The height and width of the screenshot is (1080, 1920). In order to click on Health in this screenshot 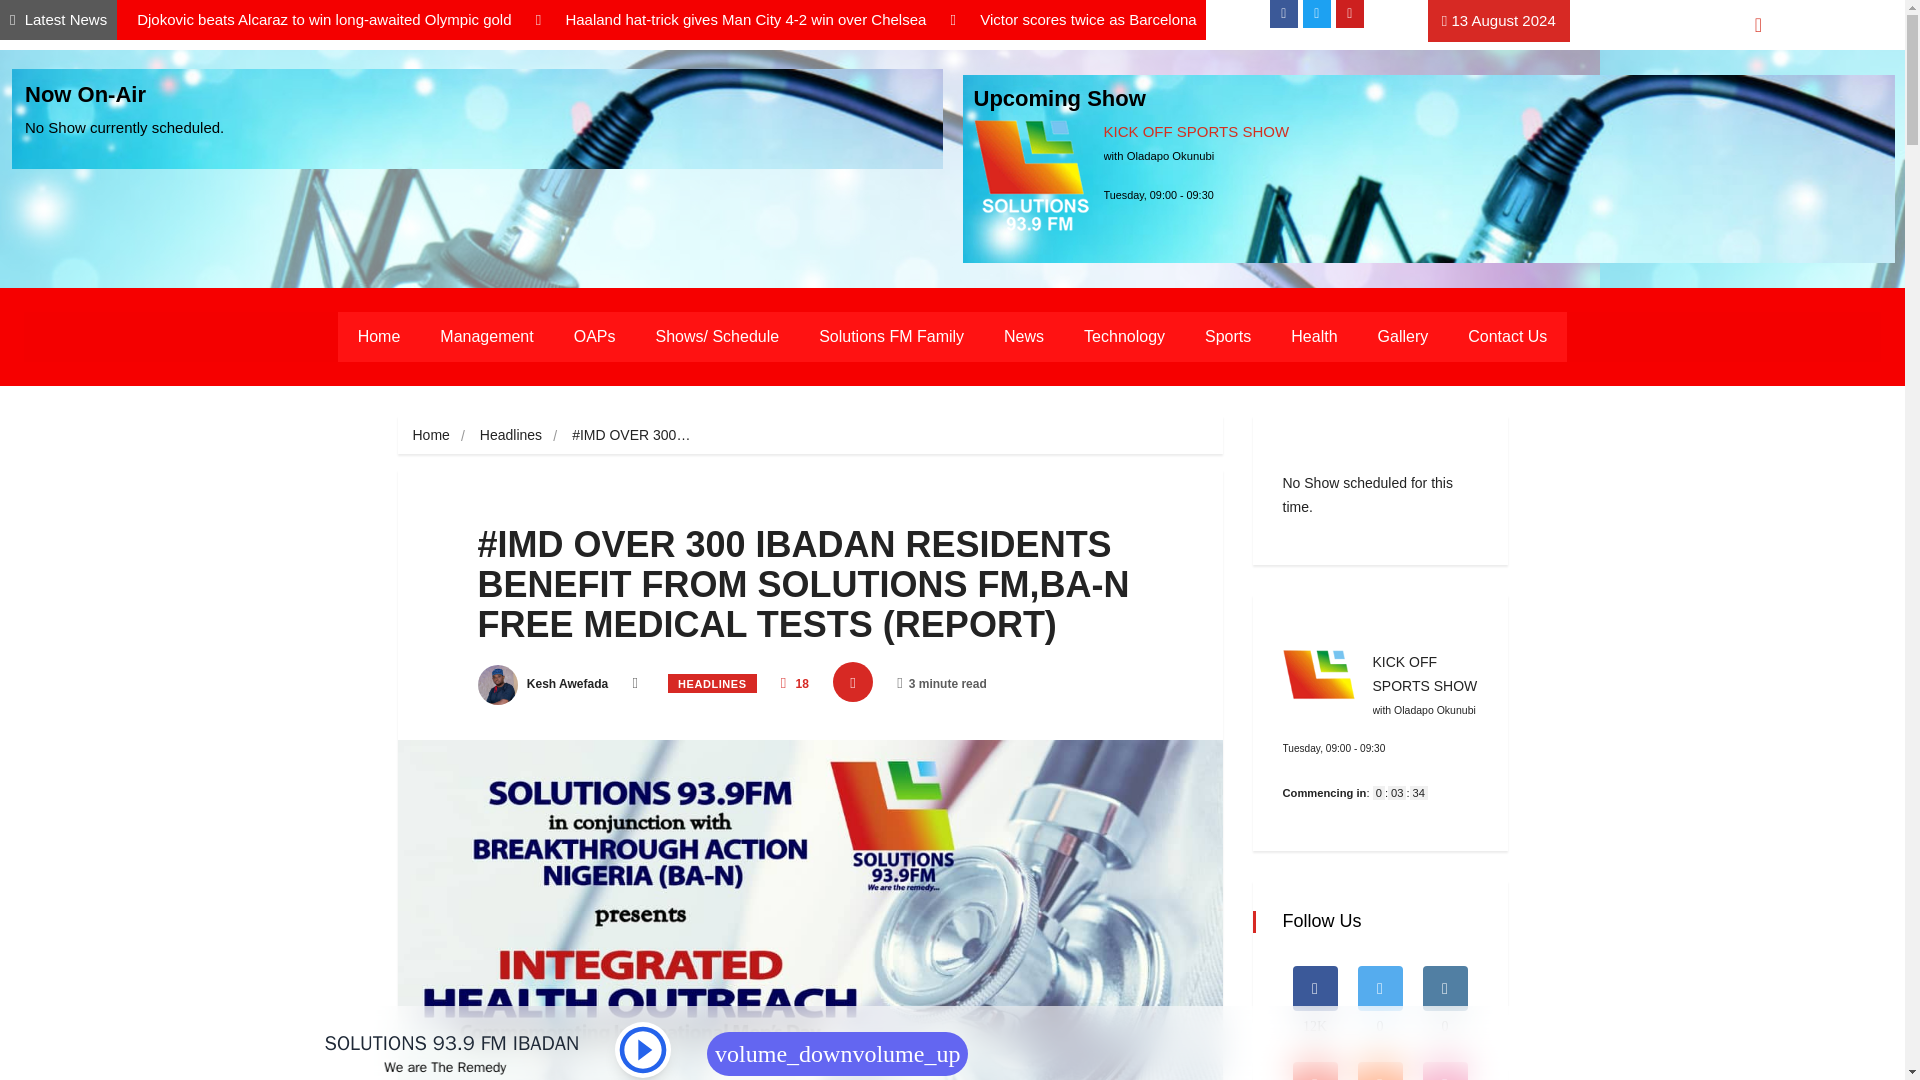, I will do `click(1314, 336)`.